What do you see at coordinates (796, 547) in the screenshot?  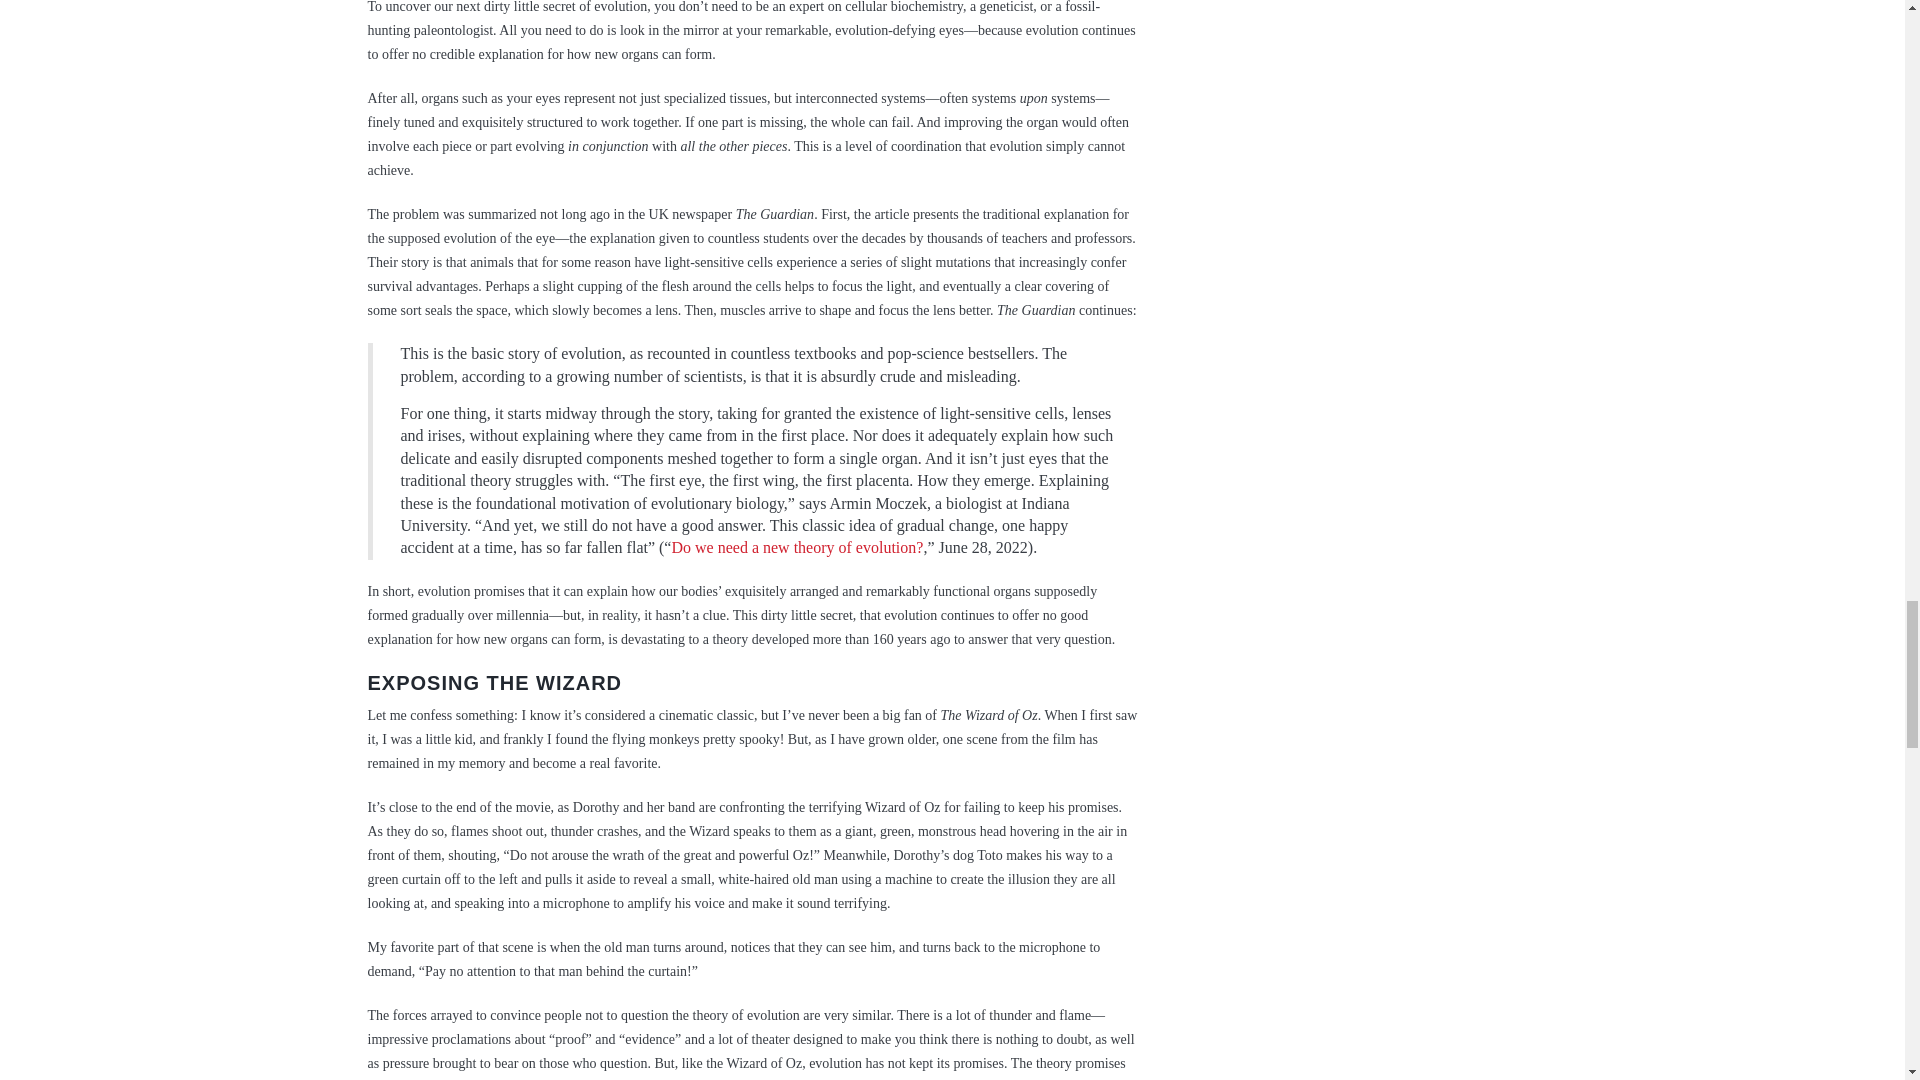 I see `Do we need a new theory of evolution?` at bounding box center [796, 547].